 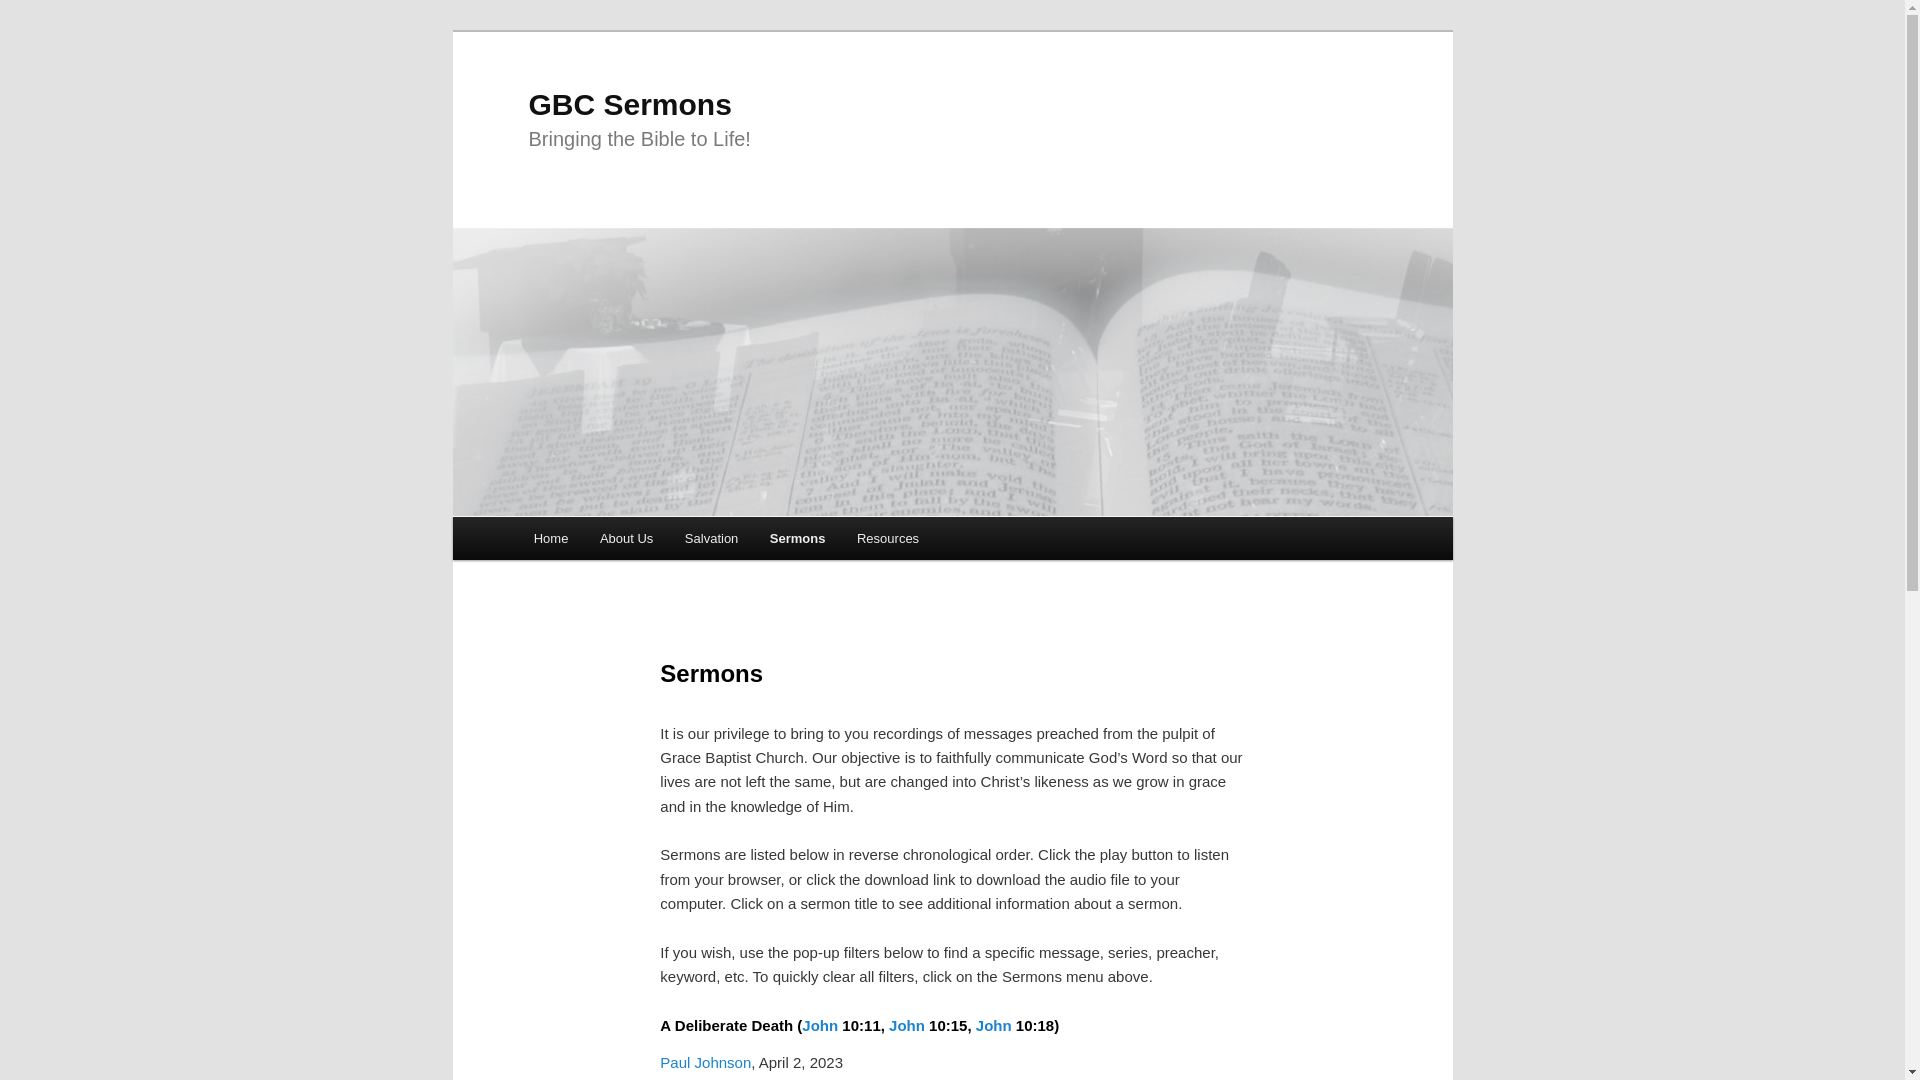 I want to click on Skip to primary content, so click(x=623, y=542).